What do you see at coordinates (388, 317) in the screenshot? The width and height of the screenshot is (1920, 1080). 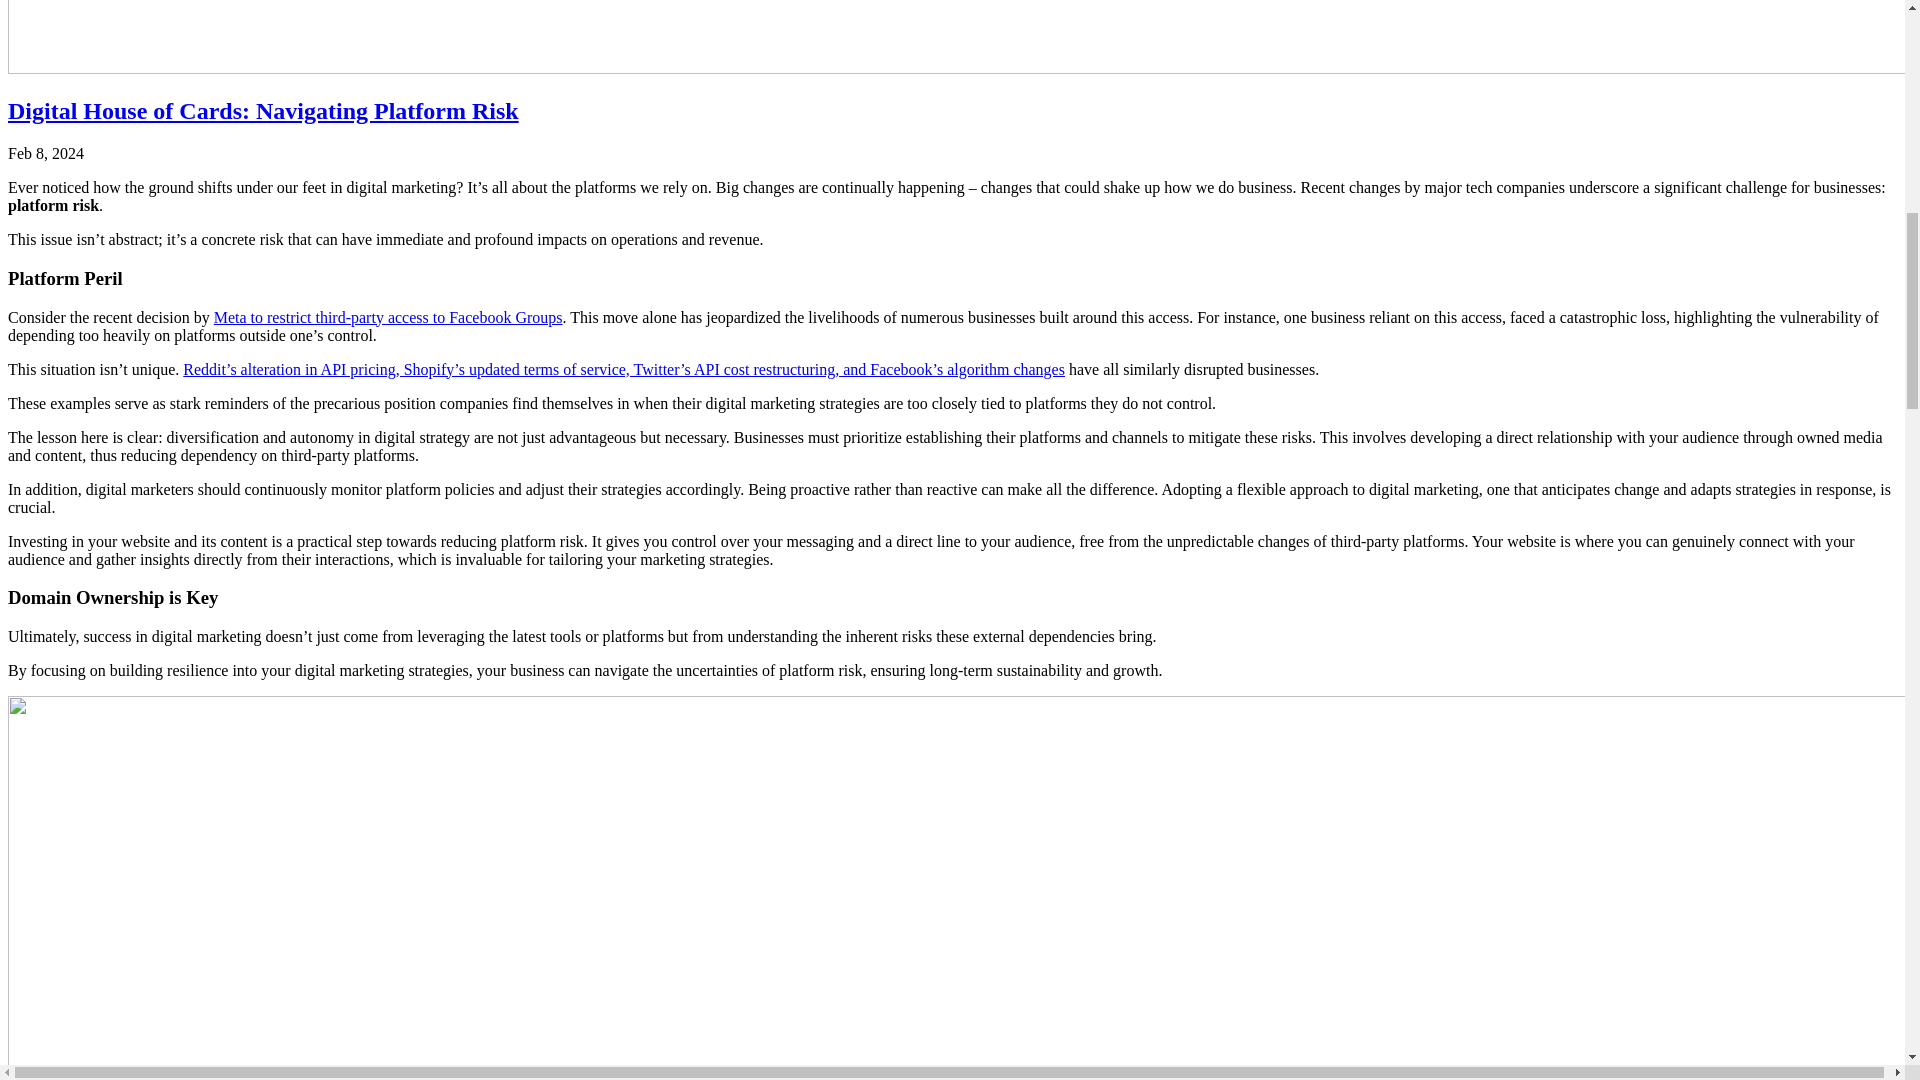 I see `Meta to restrict third-party access to Facebook Groups` at bounding box center [388, 317].